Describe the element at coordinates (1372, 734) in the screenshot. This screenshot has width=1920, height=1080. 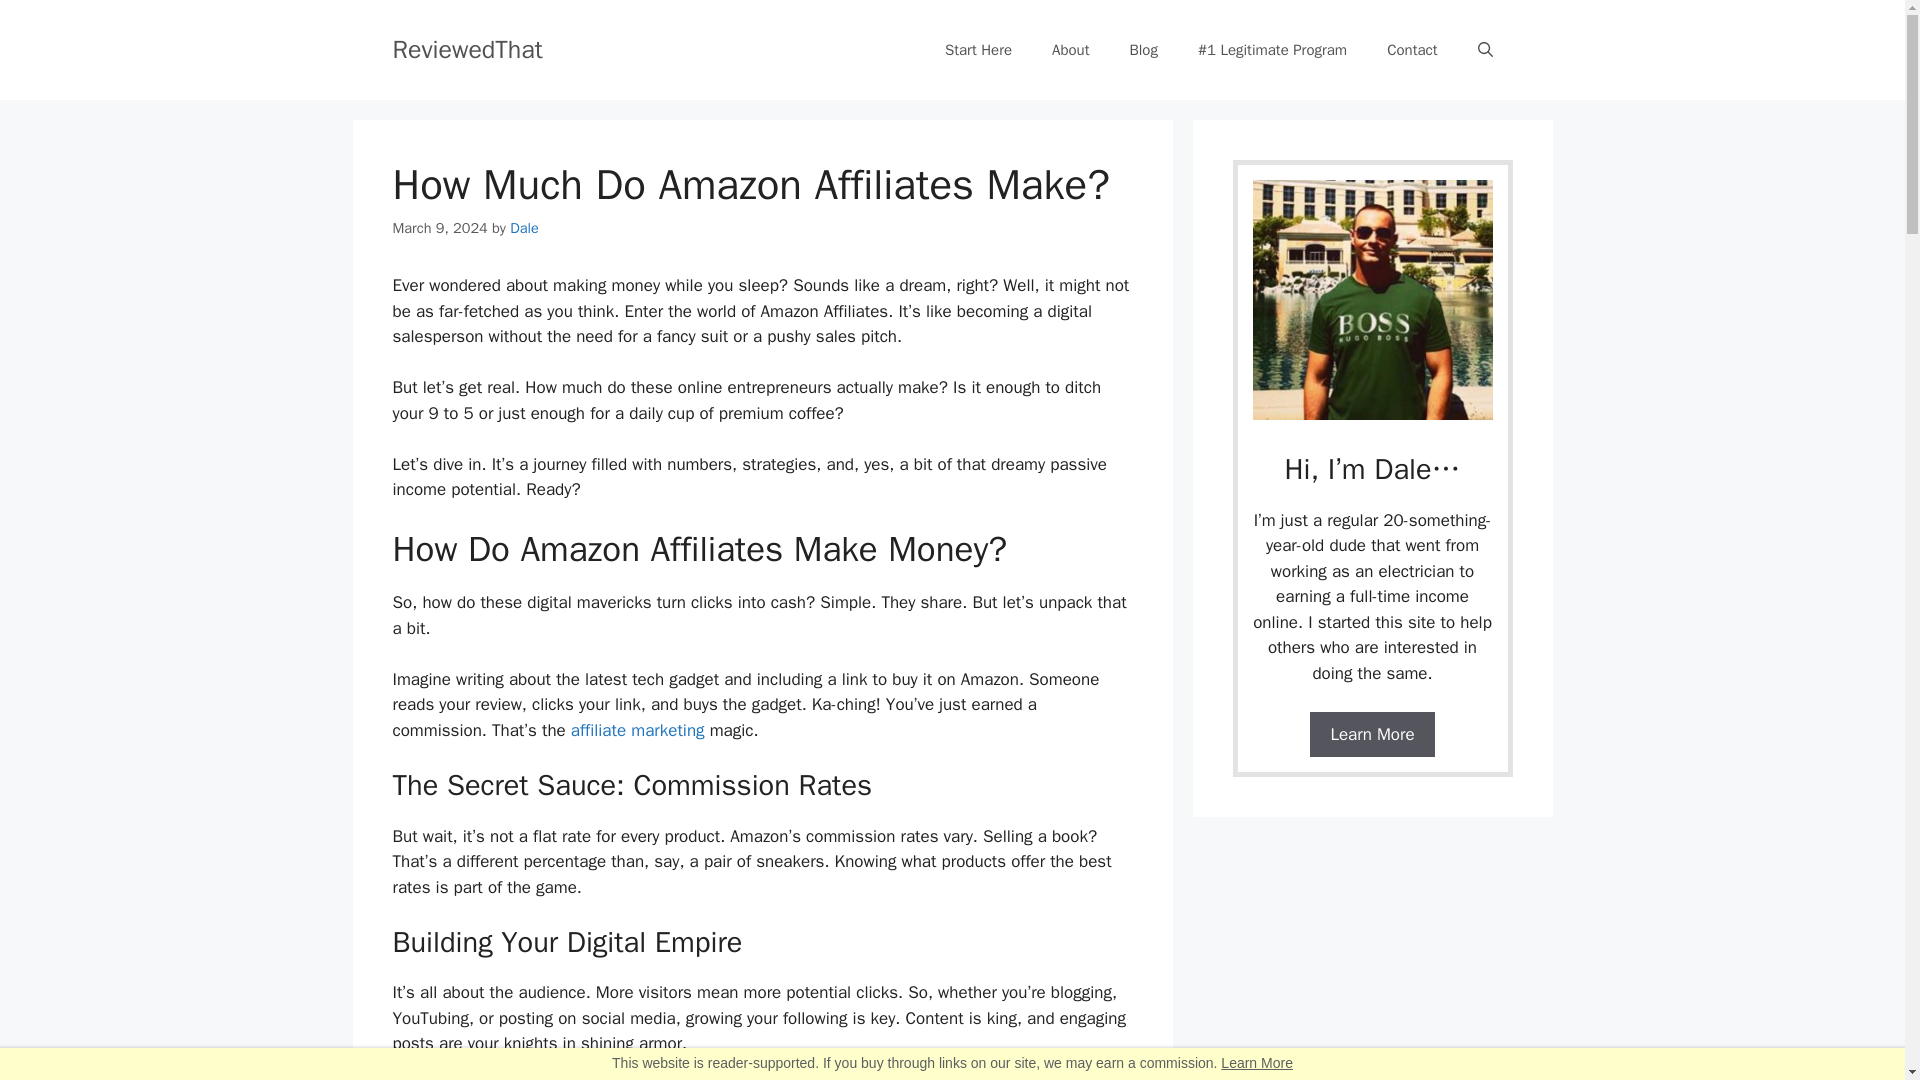
I see `Learn More` at that location.